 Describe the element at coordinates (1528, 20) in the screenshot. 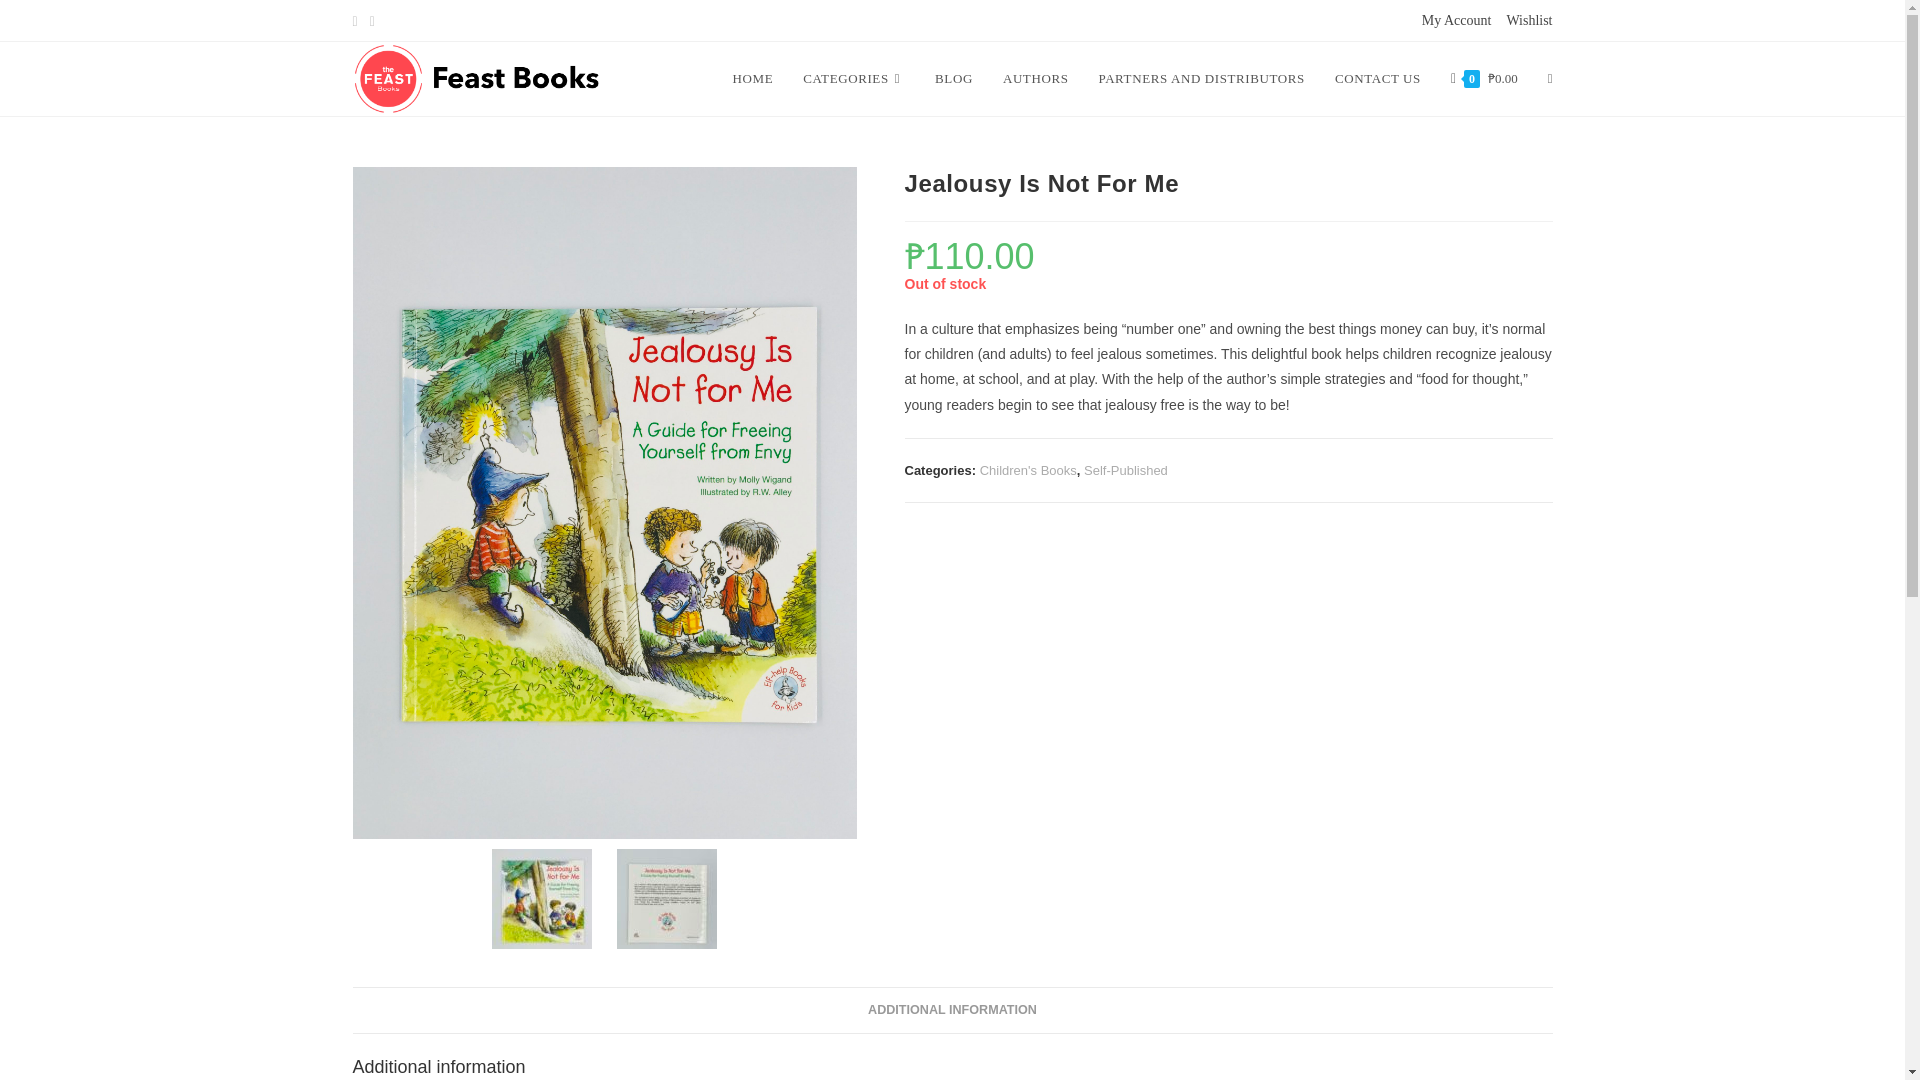

I see `Wishlist` at that location.